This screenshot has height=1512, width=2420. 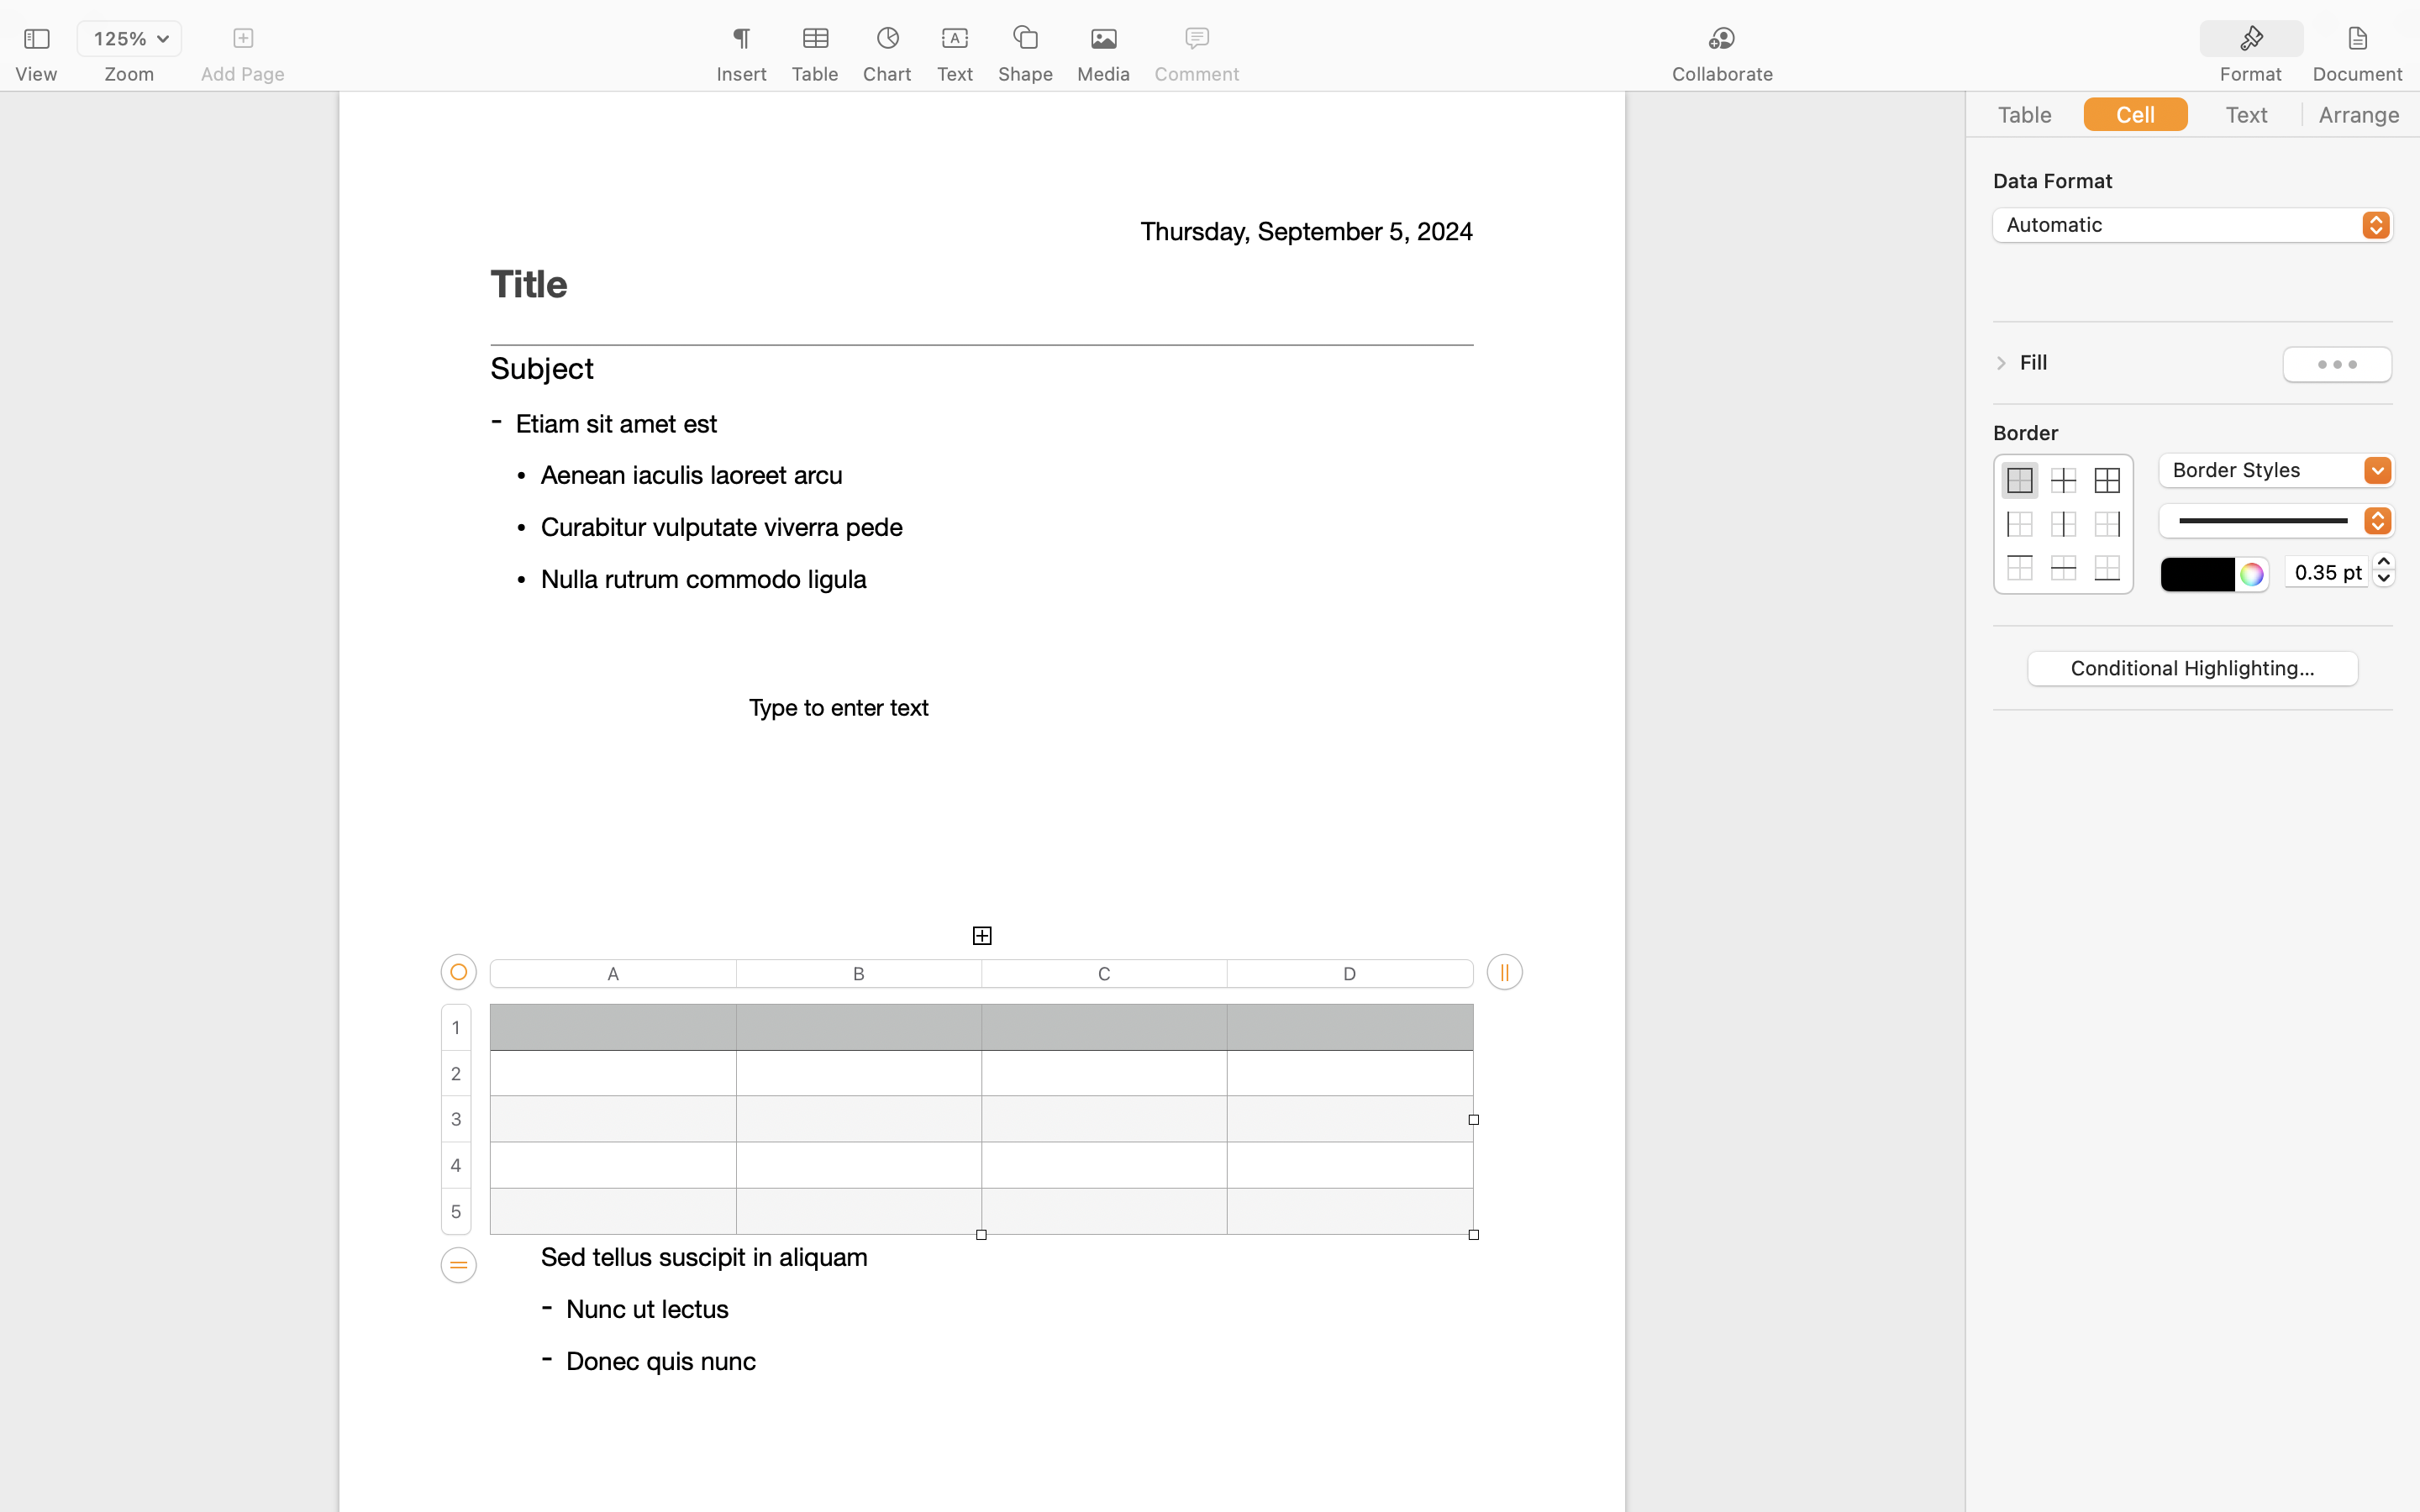 I want to click on Click to link text boxes together., so click(x=981, y=496).